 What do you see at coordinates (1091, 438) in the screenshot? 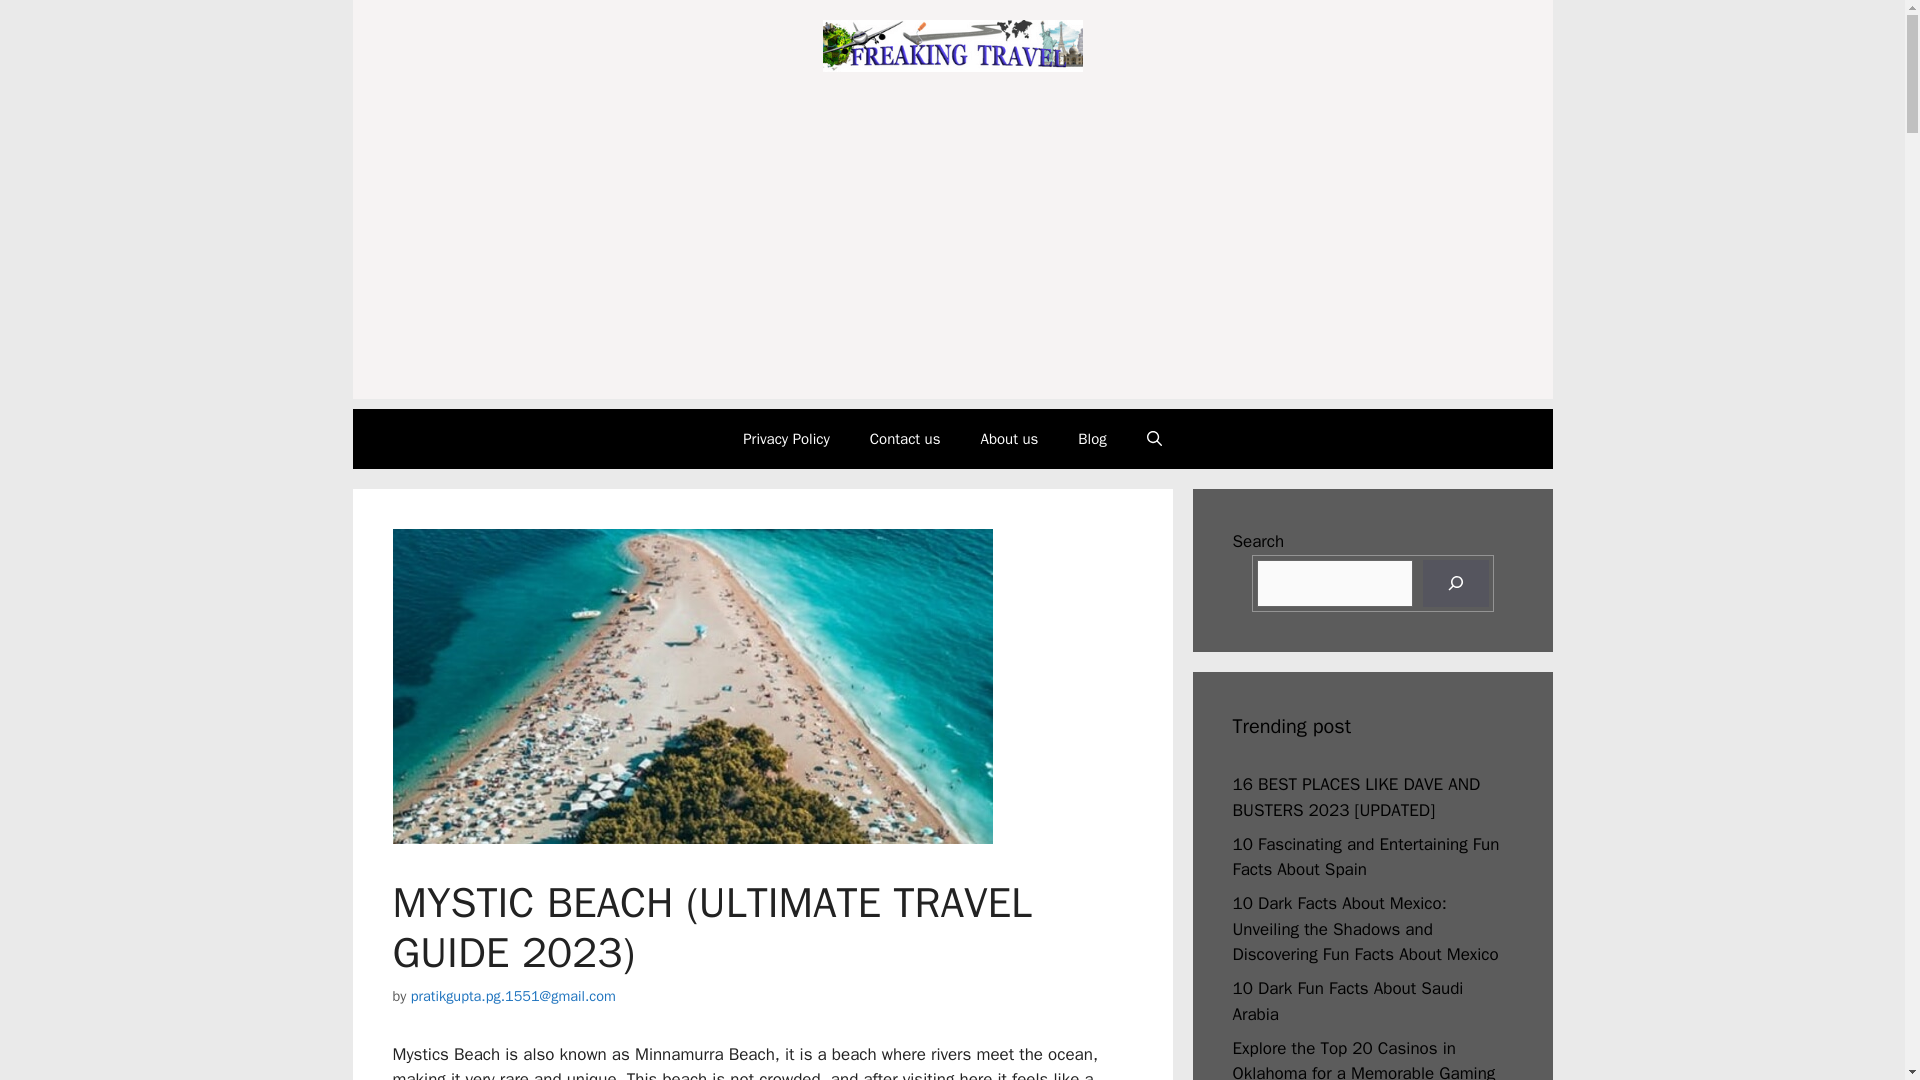
I see `Blog` at bounding box center [1091, 438].